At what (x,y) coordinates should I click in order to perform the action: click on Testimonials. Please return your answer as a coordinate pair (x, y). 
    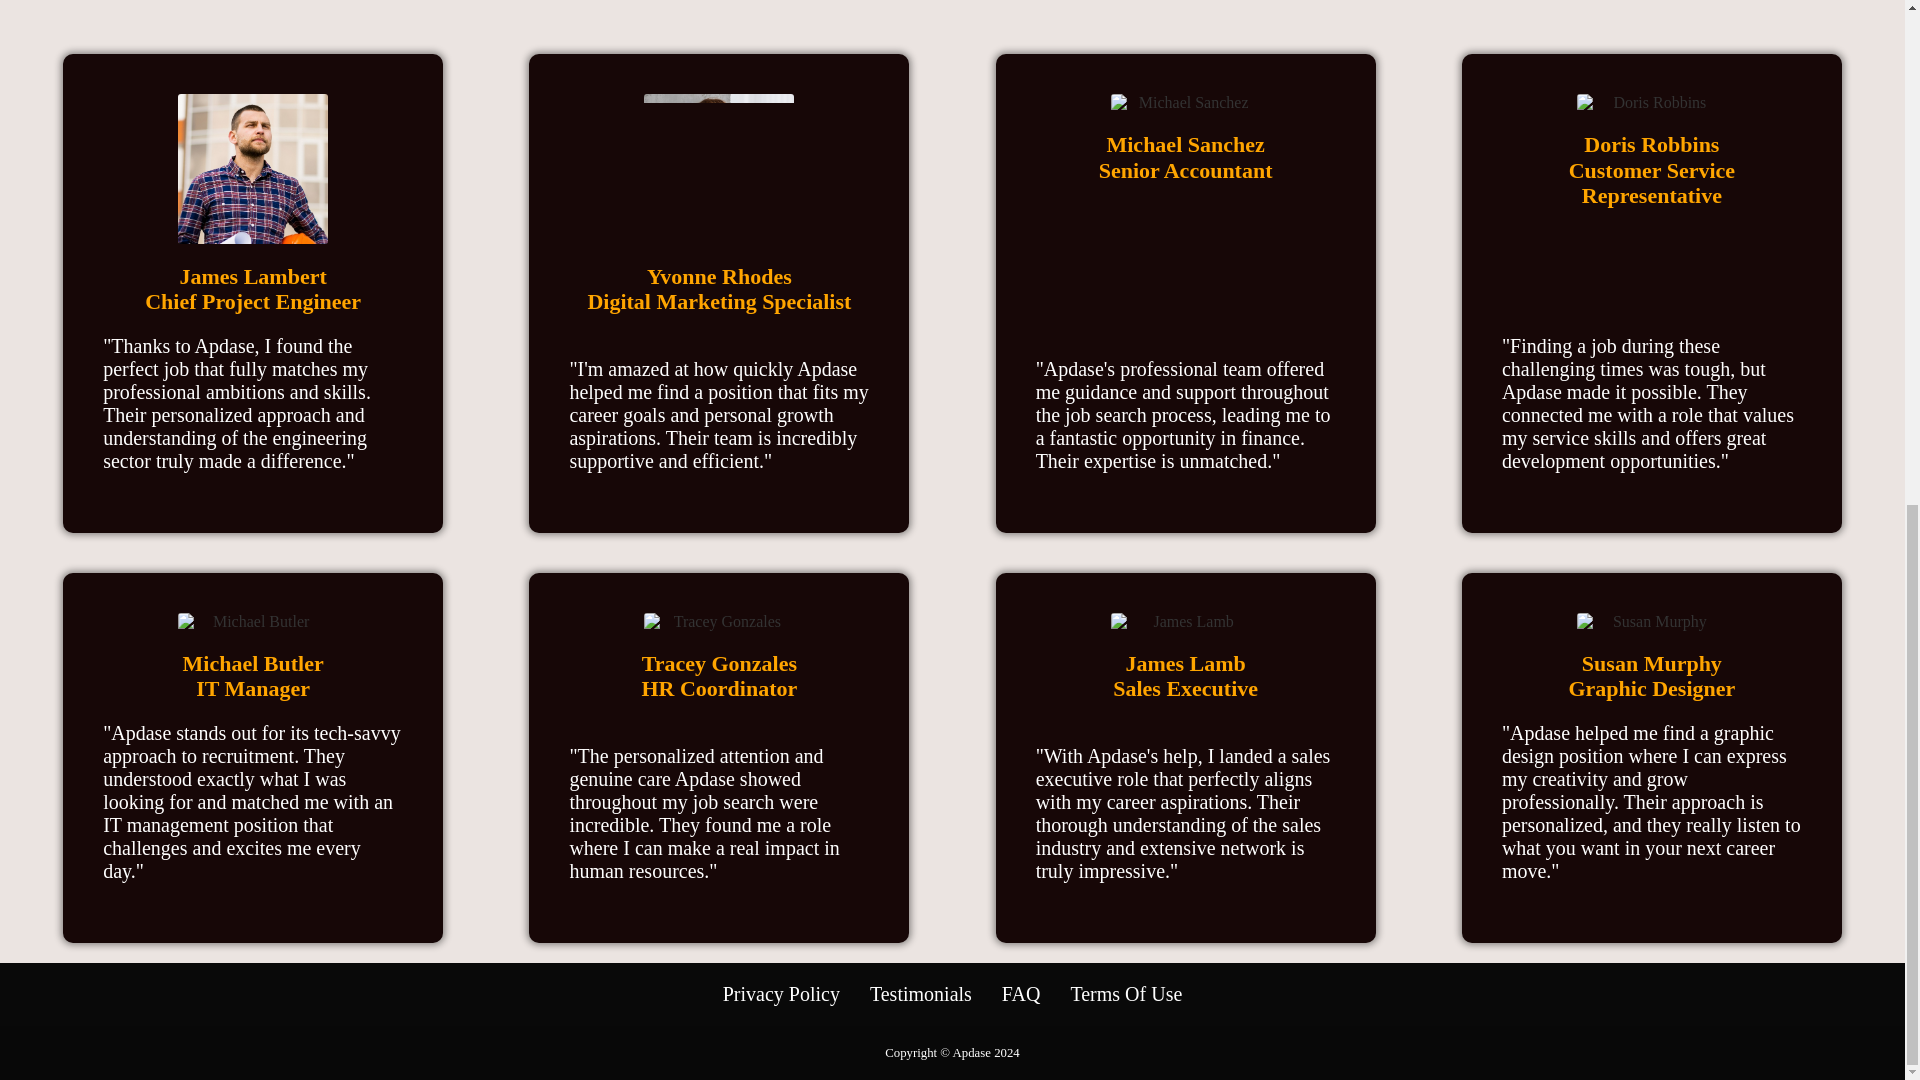
    Looking at the image, I should click on (920, 994).